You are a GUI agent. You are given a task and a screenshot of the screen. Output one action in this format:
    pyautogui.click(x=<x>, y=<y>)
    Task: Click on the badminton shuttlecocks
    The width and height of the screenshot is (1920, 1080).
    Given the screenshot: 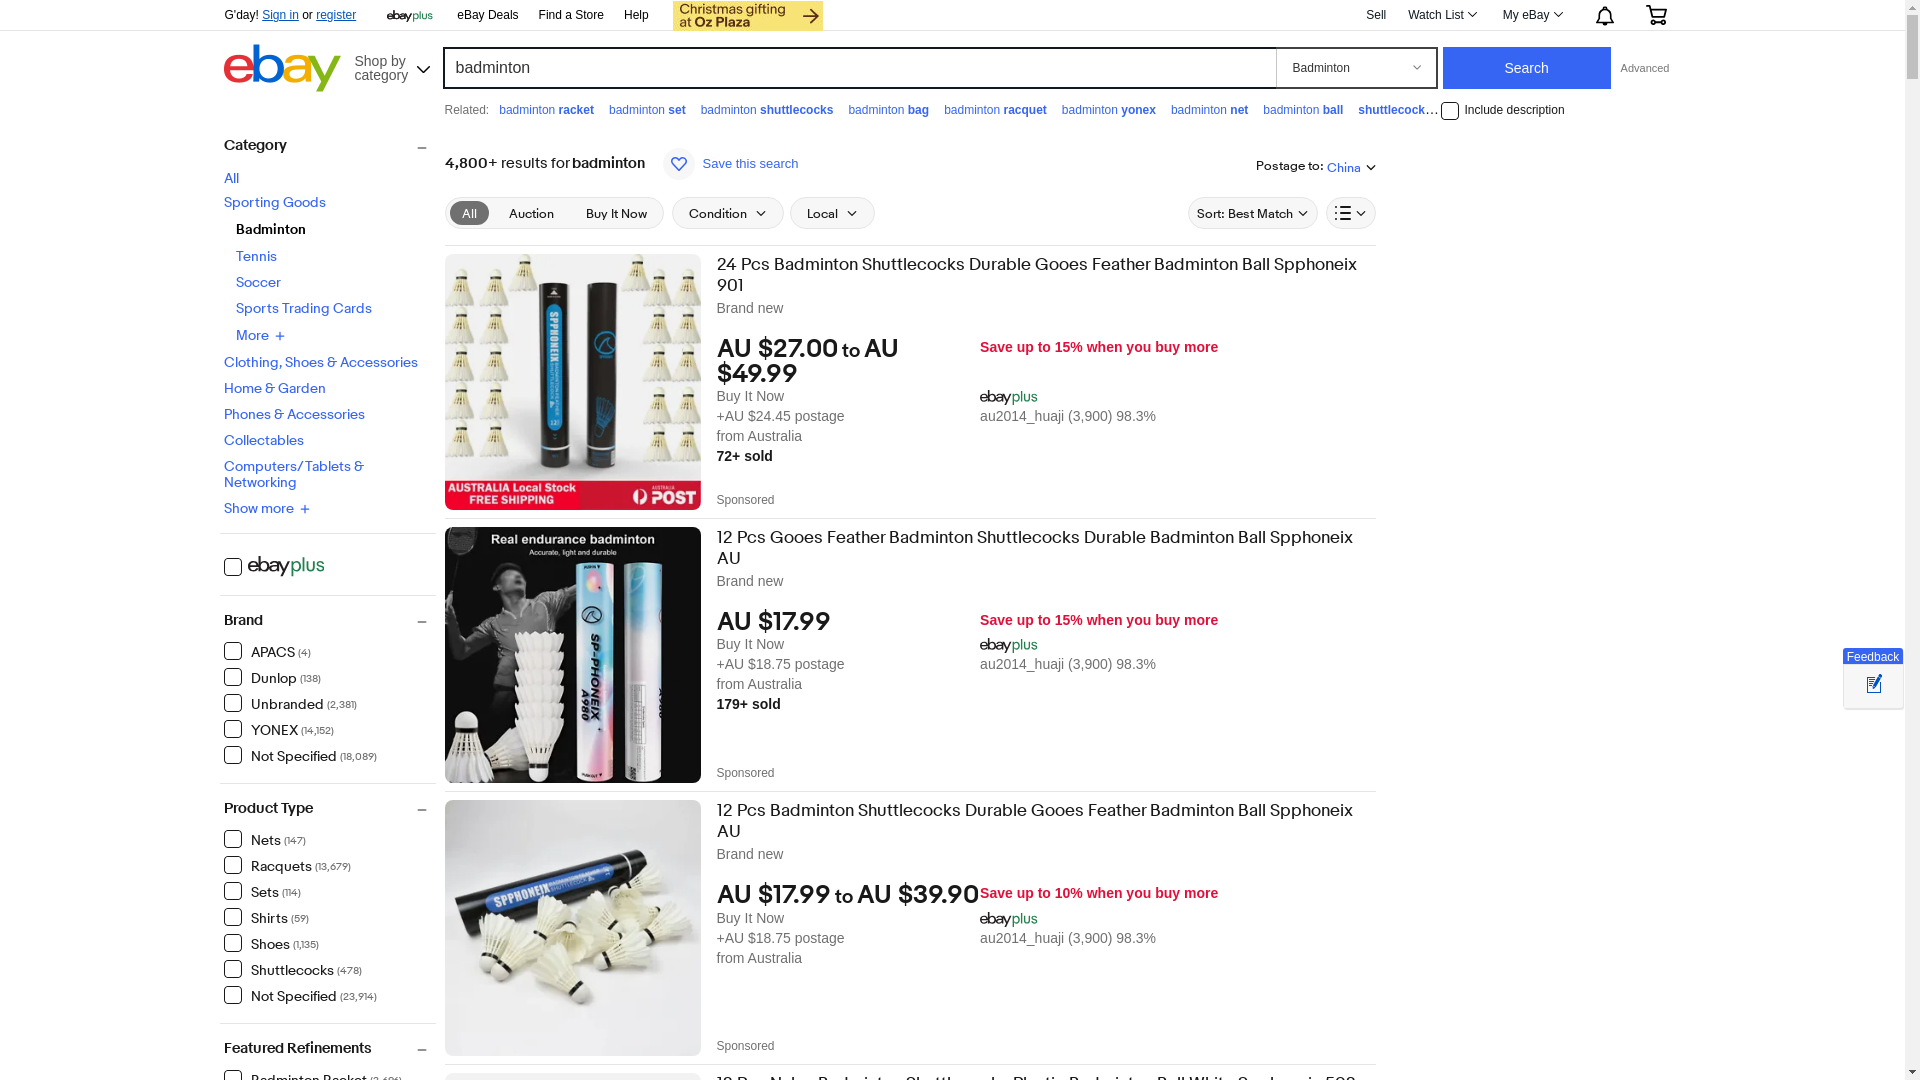 What is the action you would take?
    pyautogui.click(x=768, y=110)
    